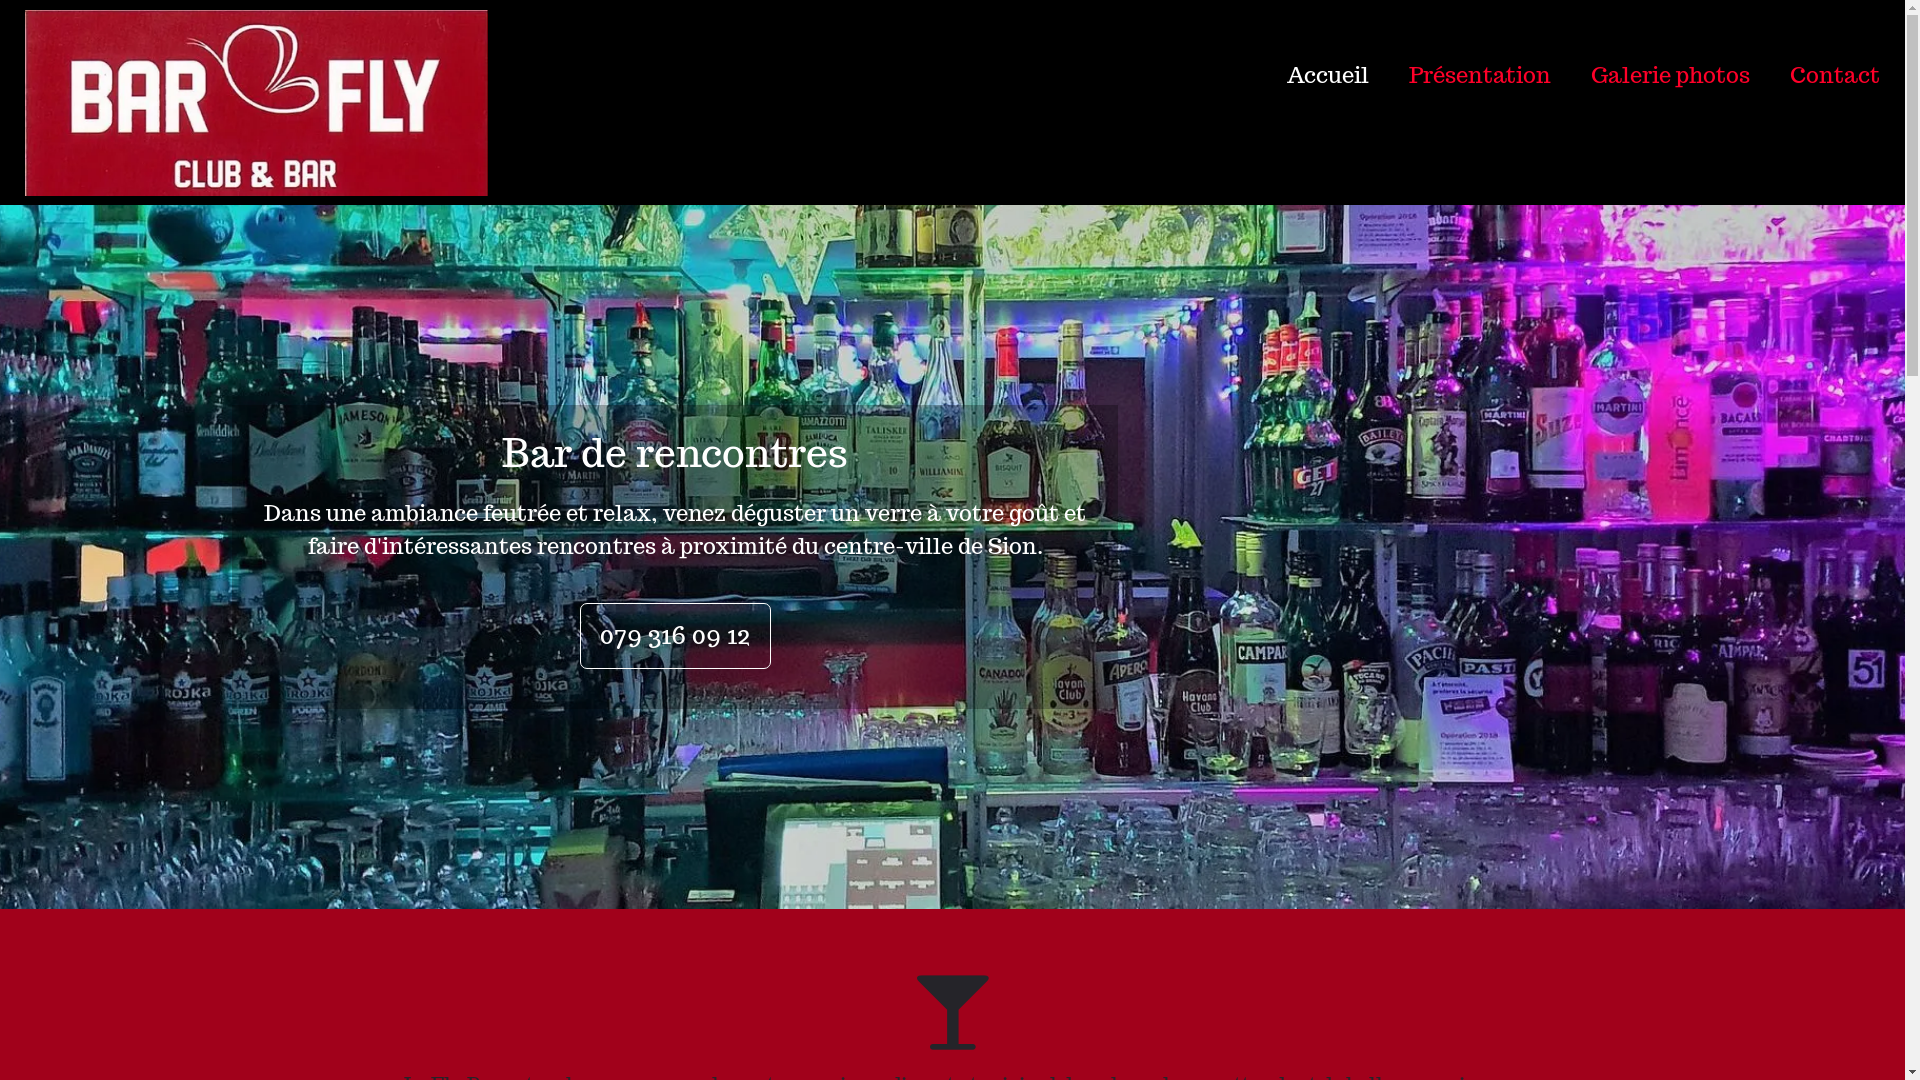 The image size is (1920, 1080). What do you see at coordinates (1815, 75) in the screenshot?
I see `Contact` at bounding box center [1815, 75].